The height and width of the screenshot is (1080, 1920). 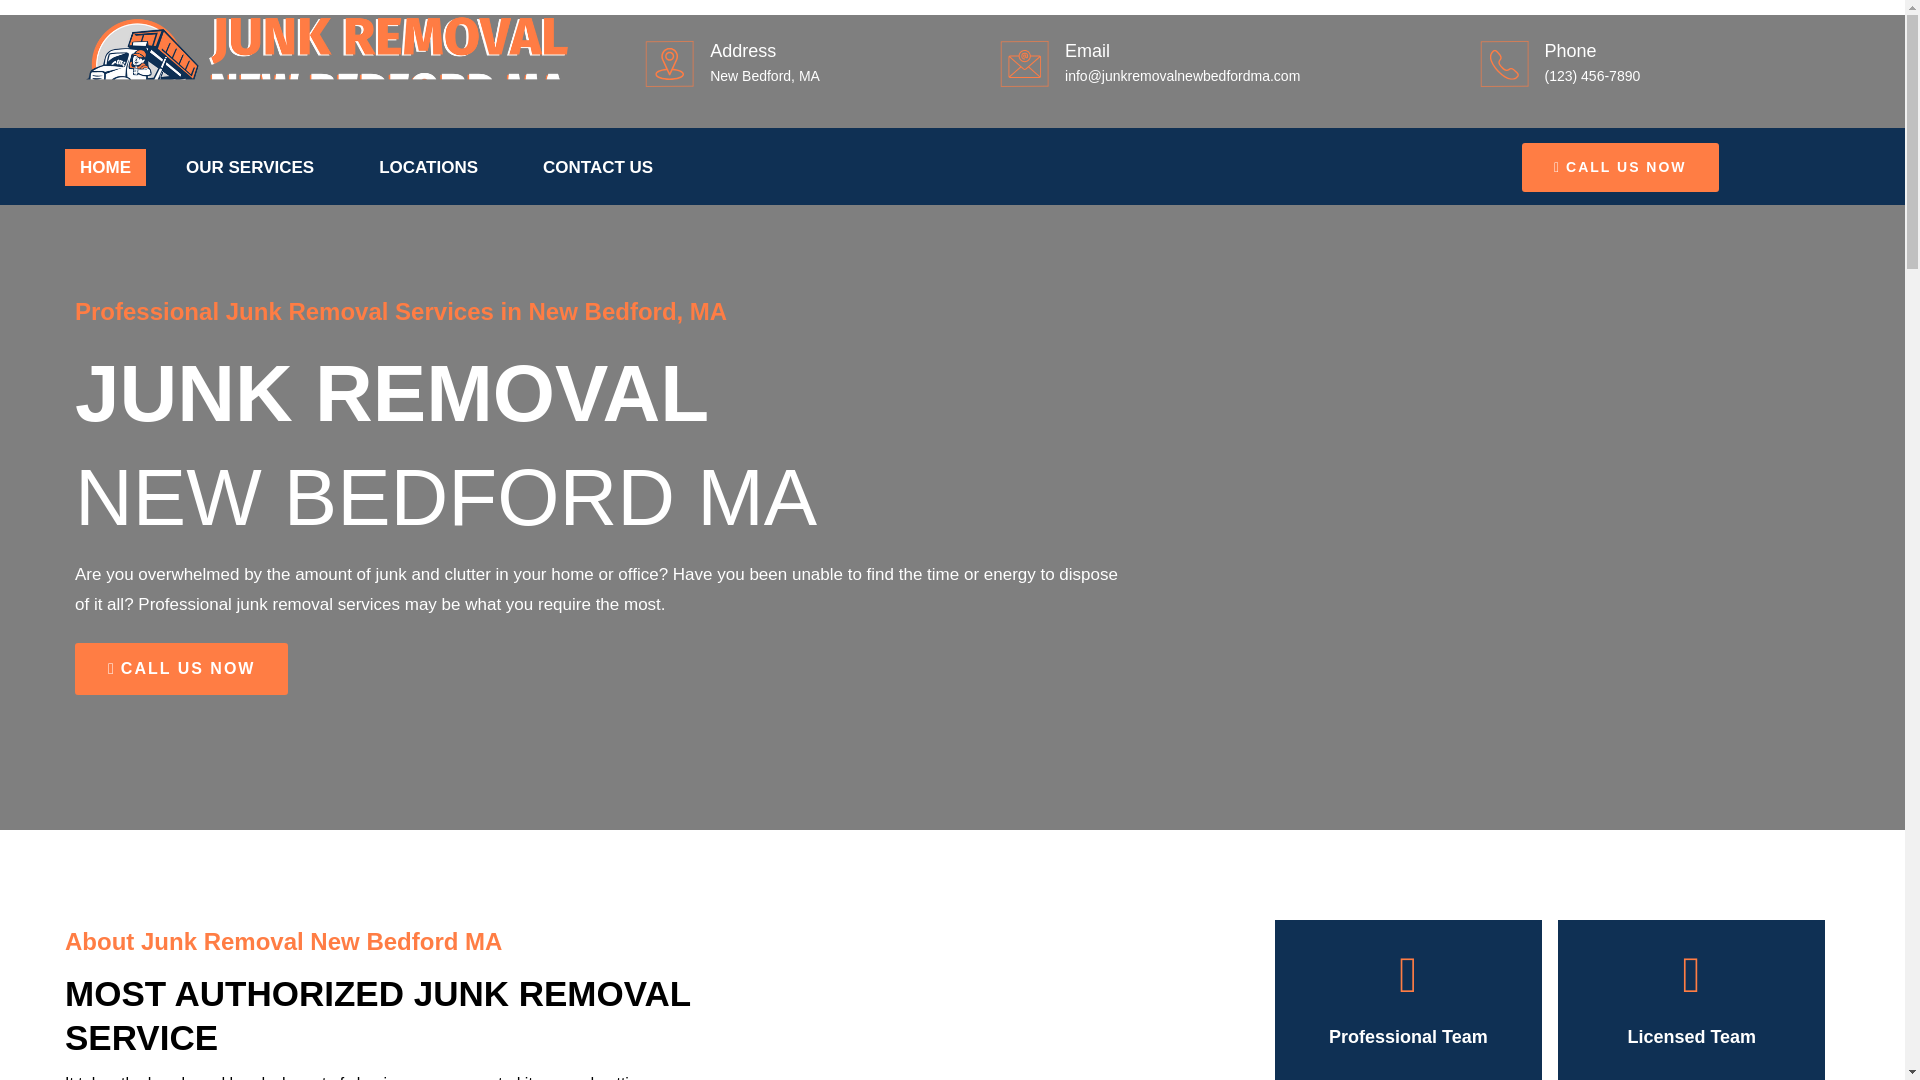 What do you see at coordinates (254, 167) in the screenshot?
I see `OUR SERVICES` at bounding box center [254, 167].